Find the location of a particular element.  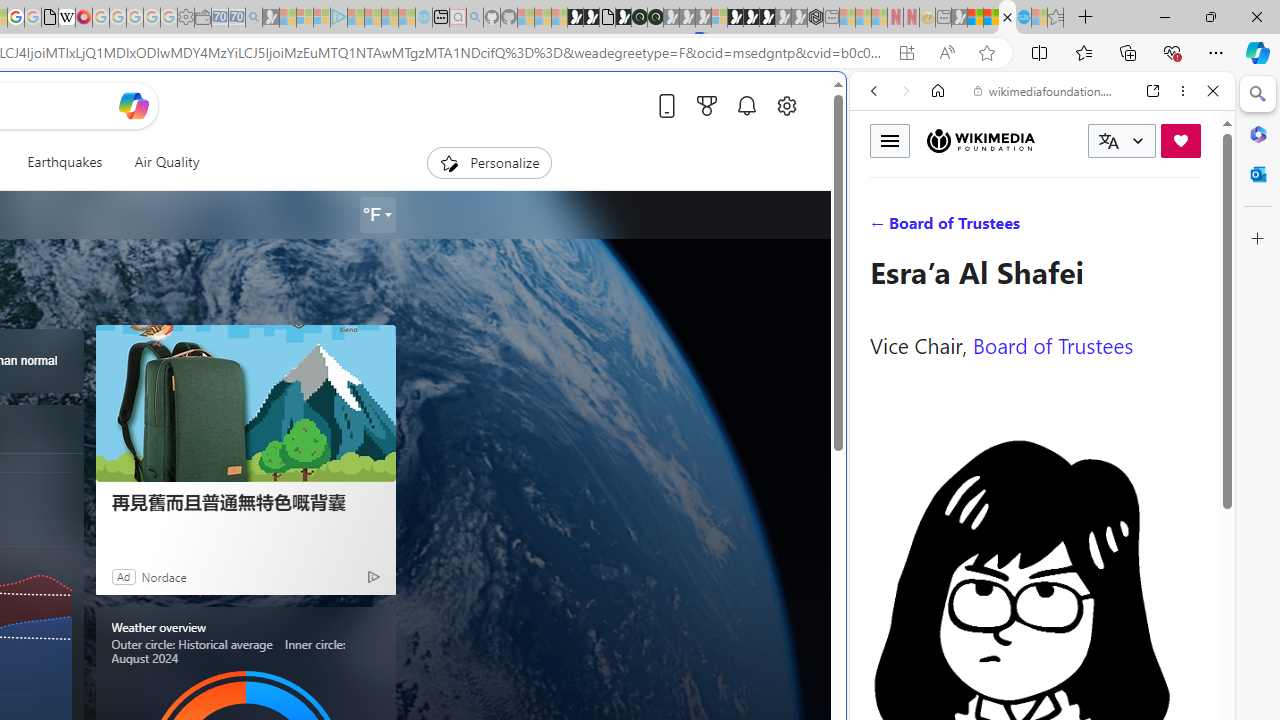

Weather settings is located at coordinates (376, 215).